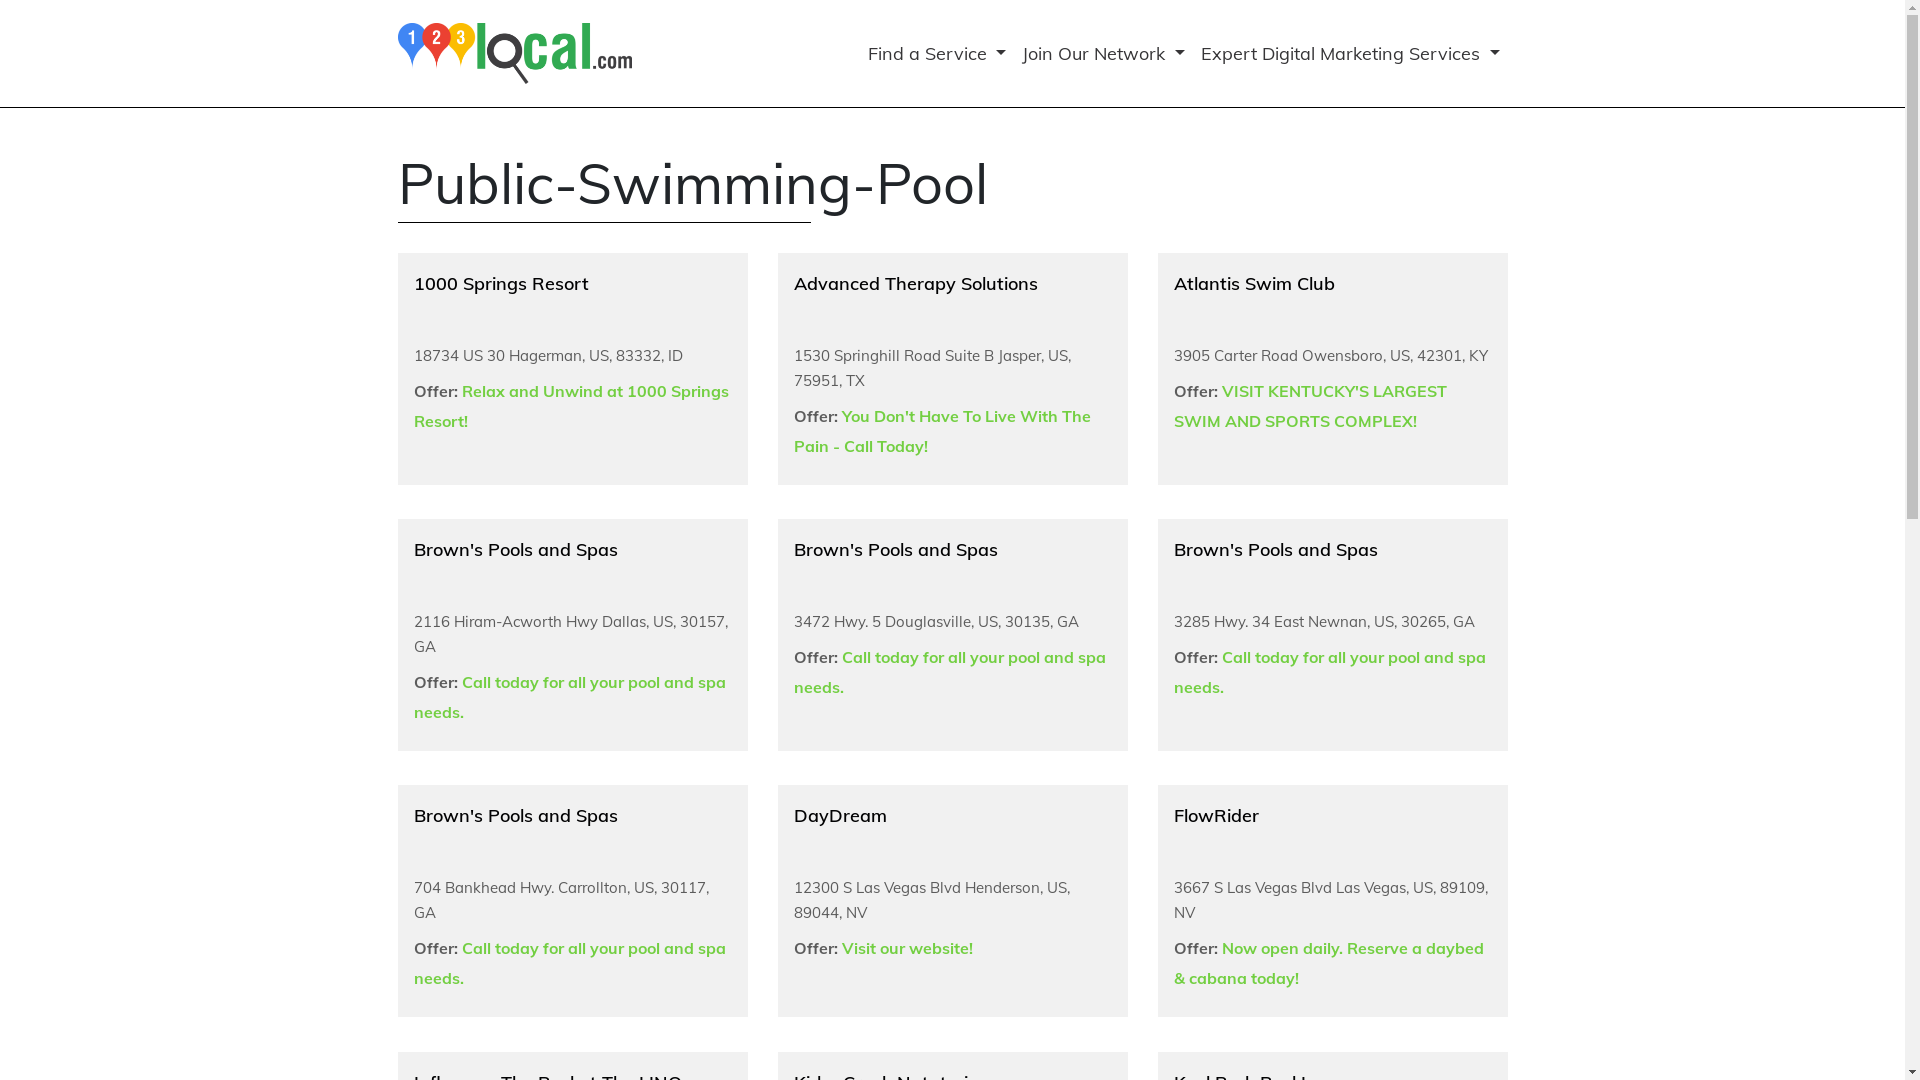 This screenshot has width=1920, height=1080. What do you see at coordinates (1103, 54) in the screenshot?
I see `Join Our Network` at bounding box center [1103, 54].